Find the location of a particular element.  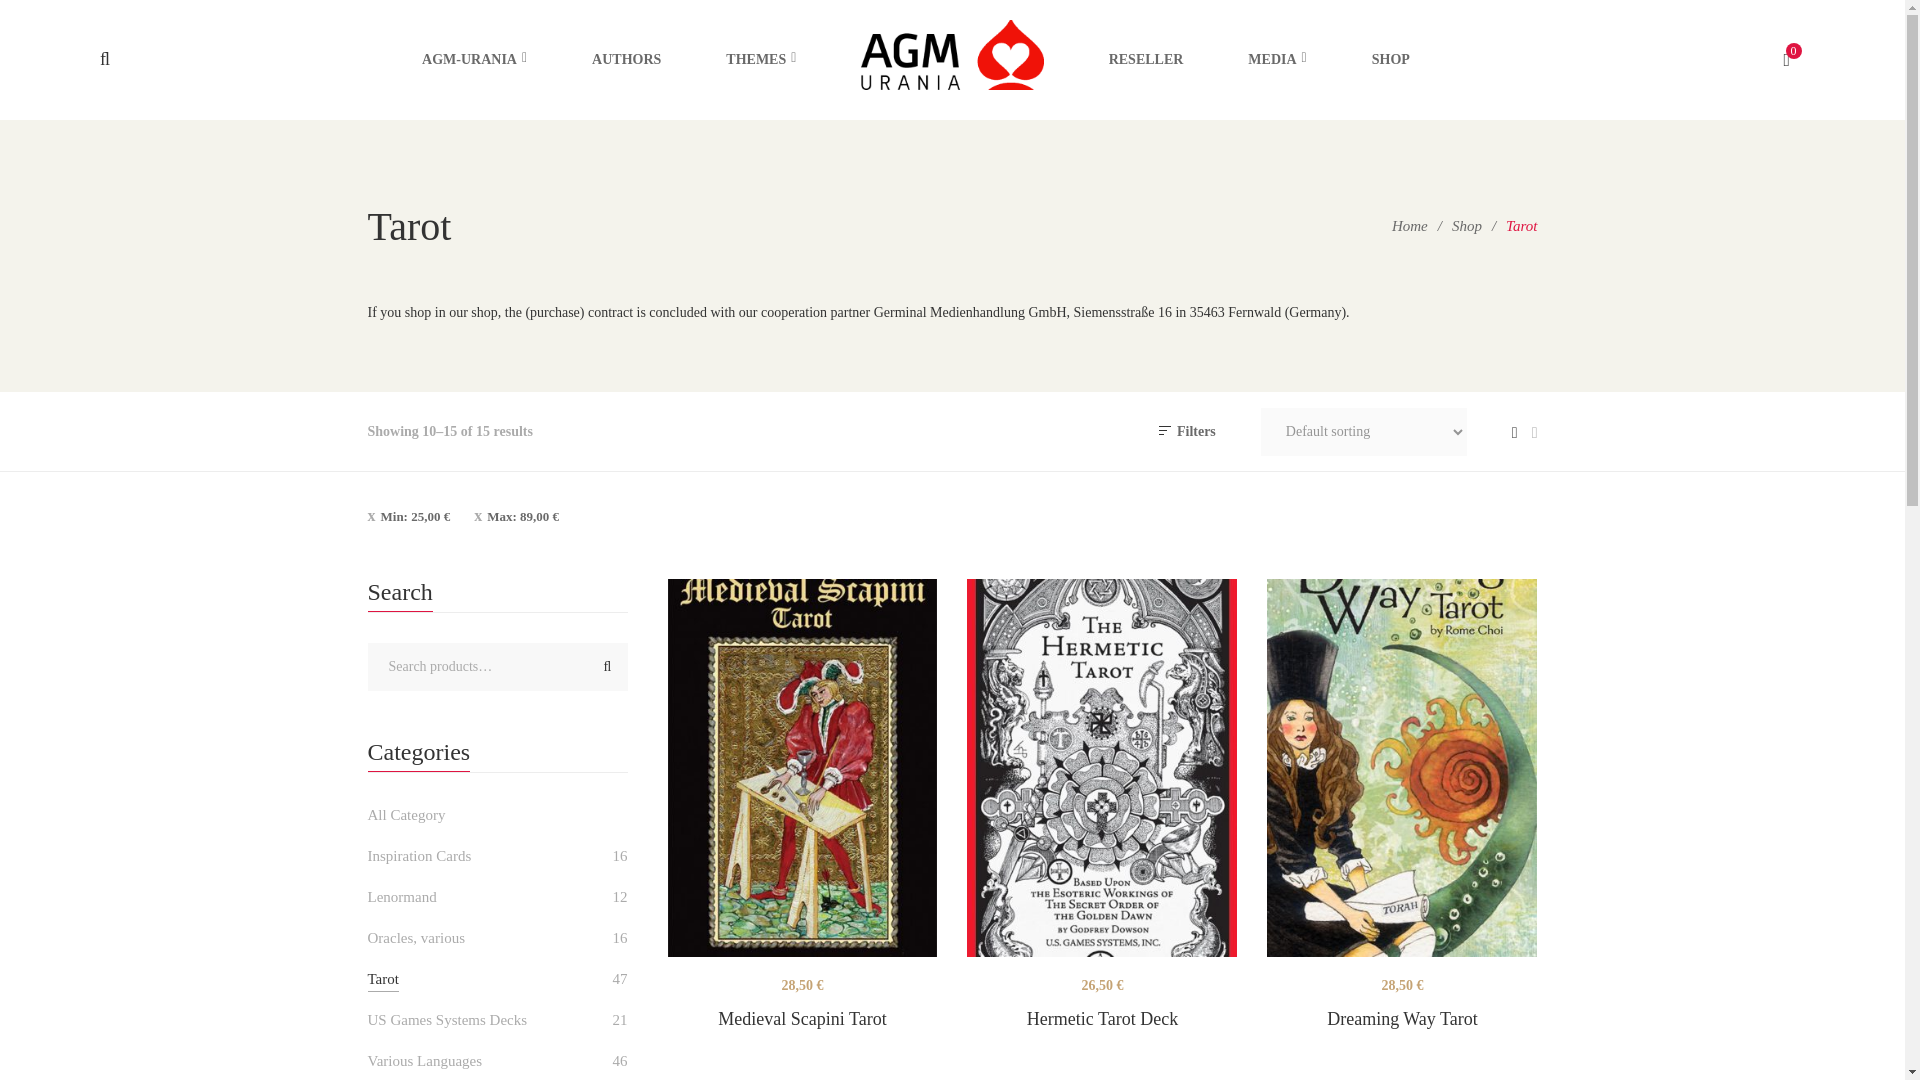

Dreaming Way Tarot is located at coordinates (1402, 767).